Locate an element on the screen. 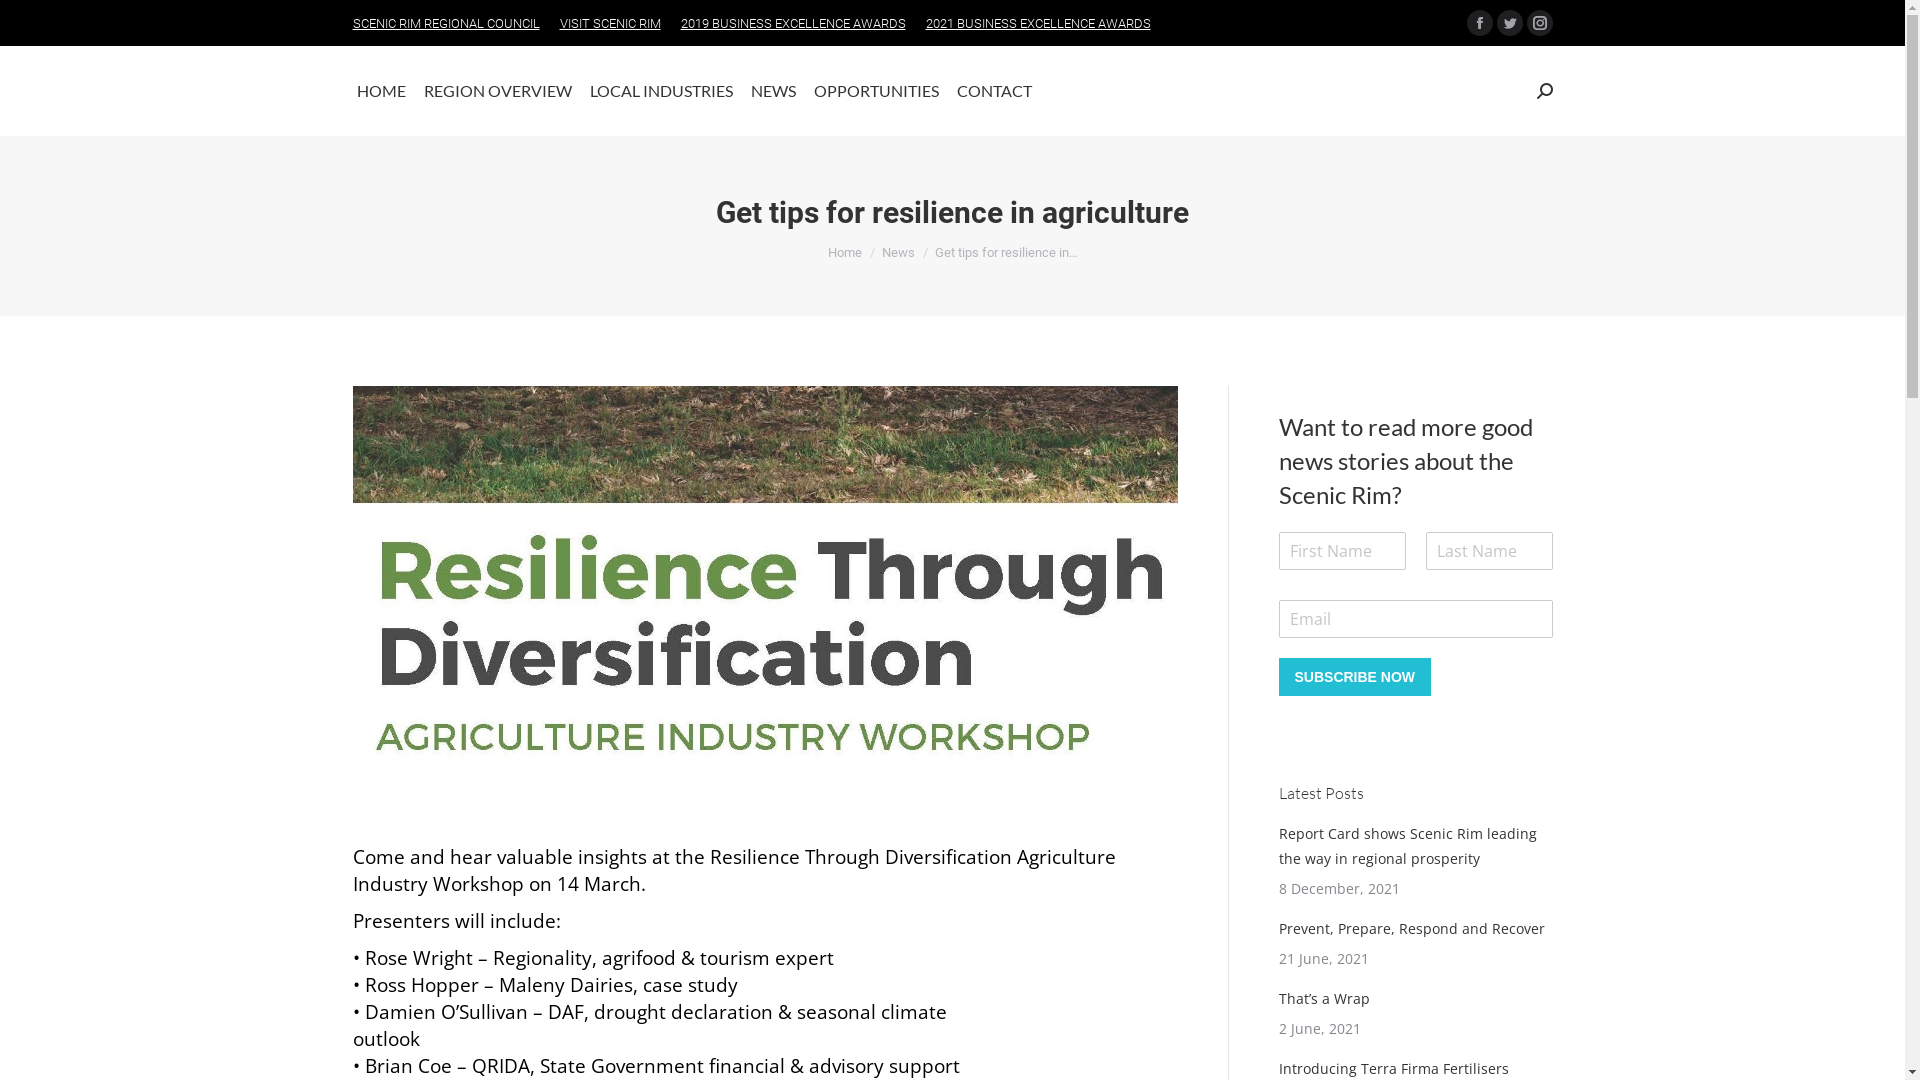  VISIT SCENIC RIM is located at coordinates (610, 24).